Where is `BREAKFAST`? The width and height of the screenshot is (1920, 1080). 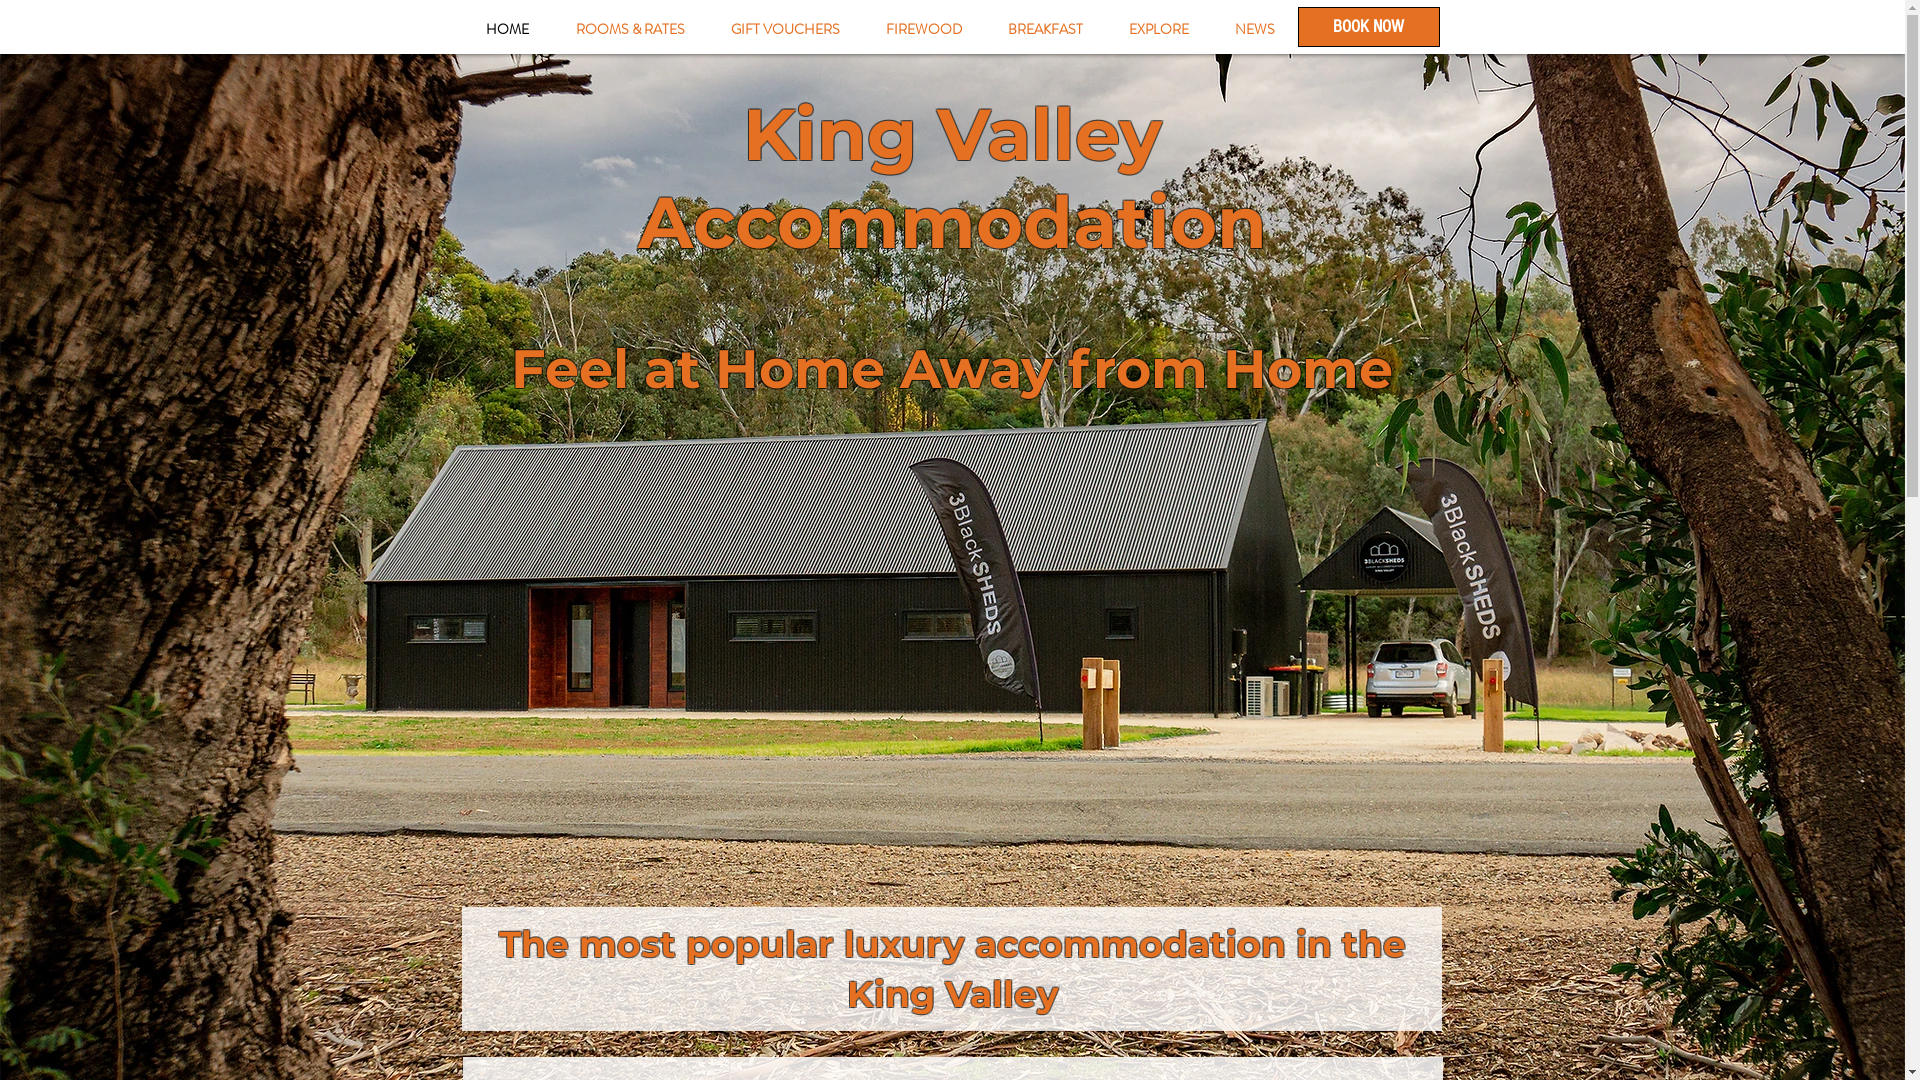 BREAKFAST is located at coordinates (1044, 30).